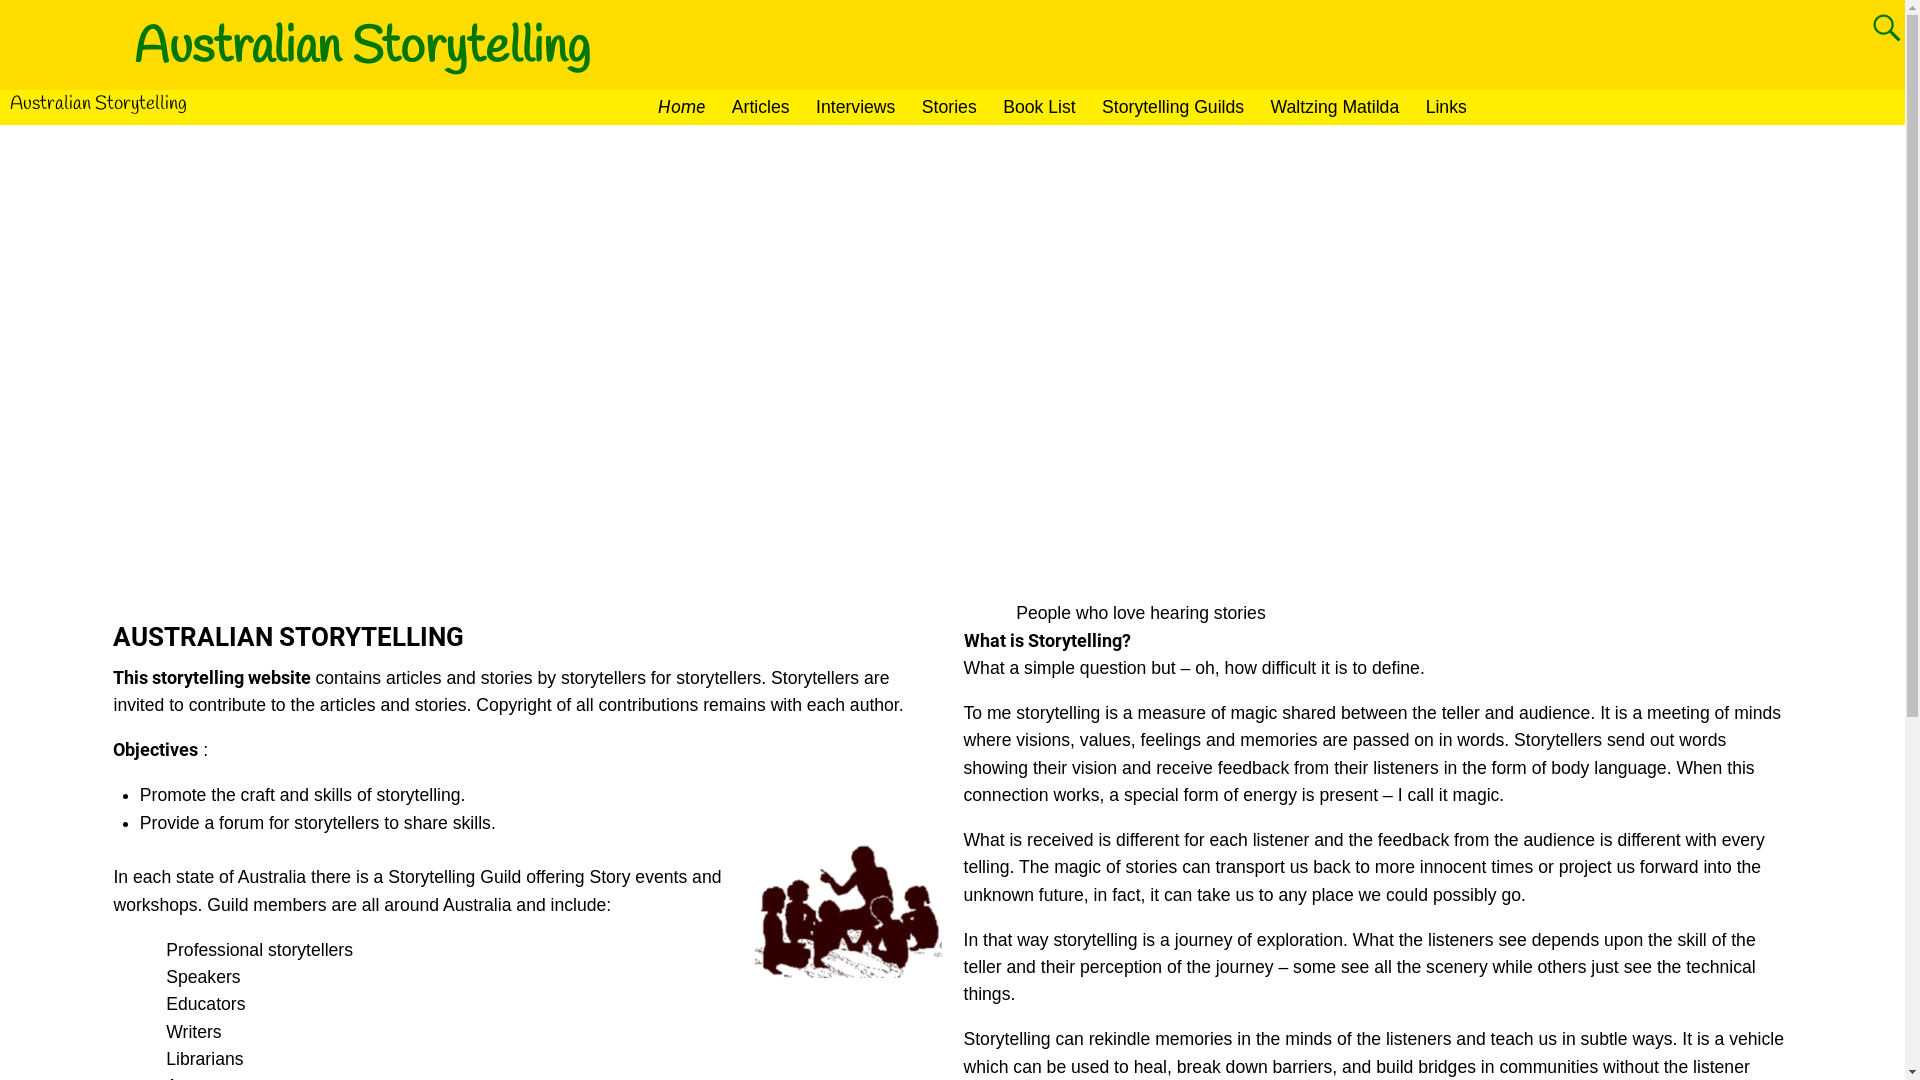 The height and width of the screenshot is (1080, 1920). I want to click on Waltzing Matilda, so click(1334, 108).